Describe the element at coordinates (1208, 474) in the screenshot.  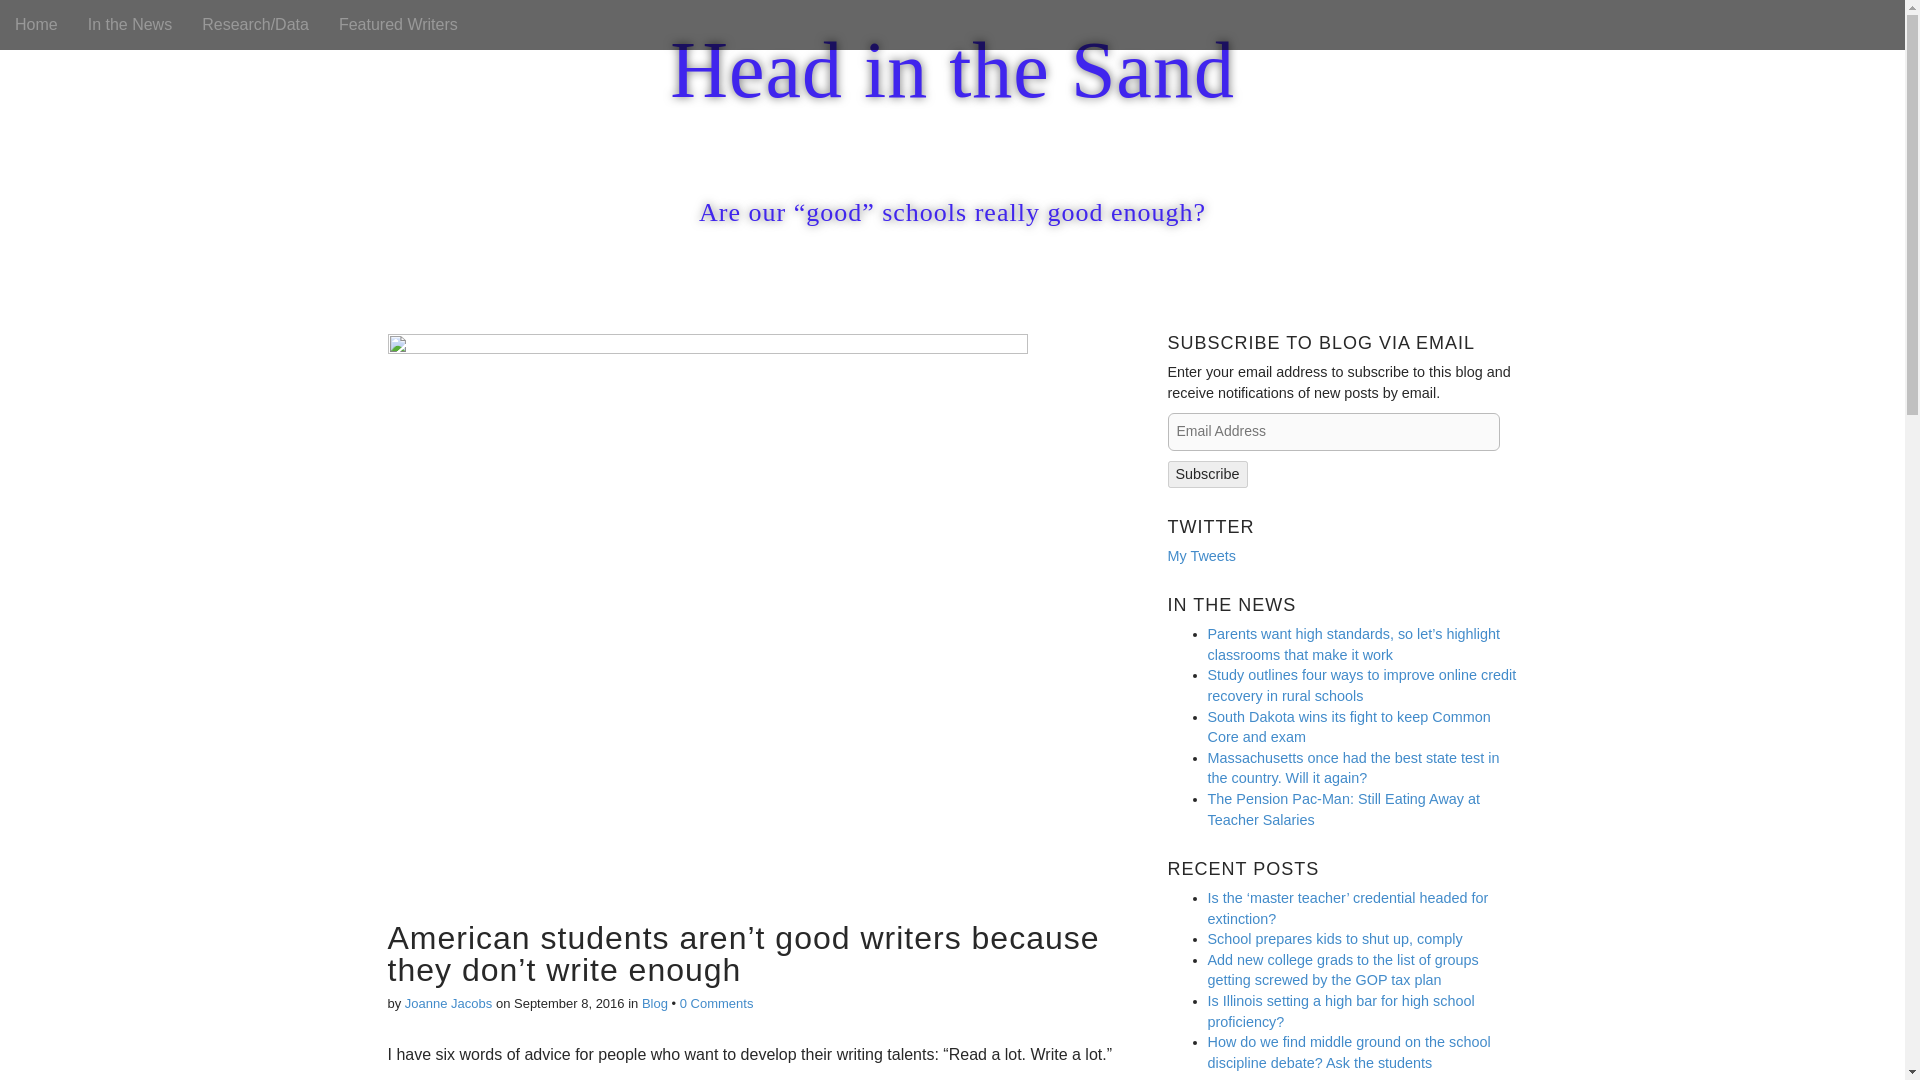
I see `Subscribe` at that location.